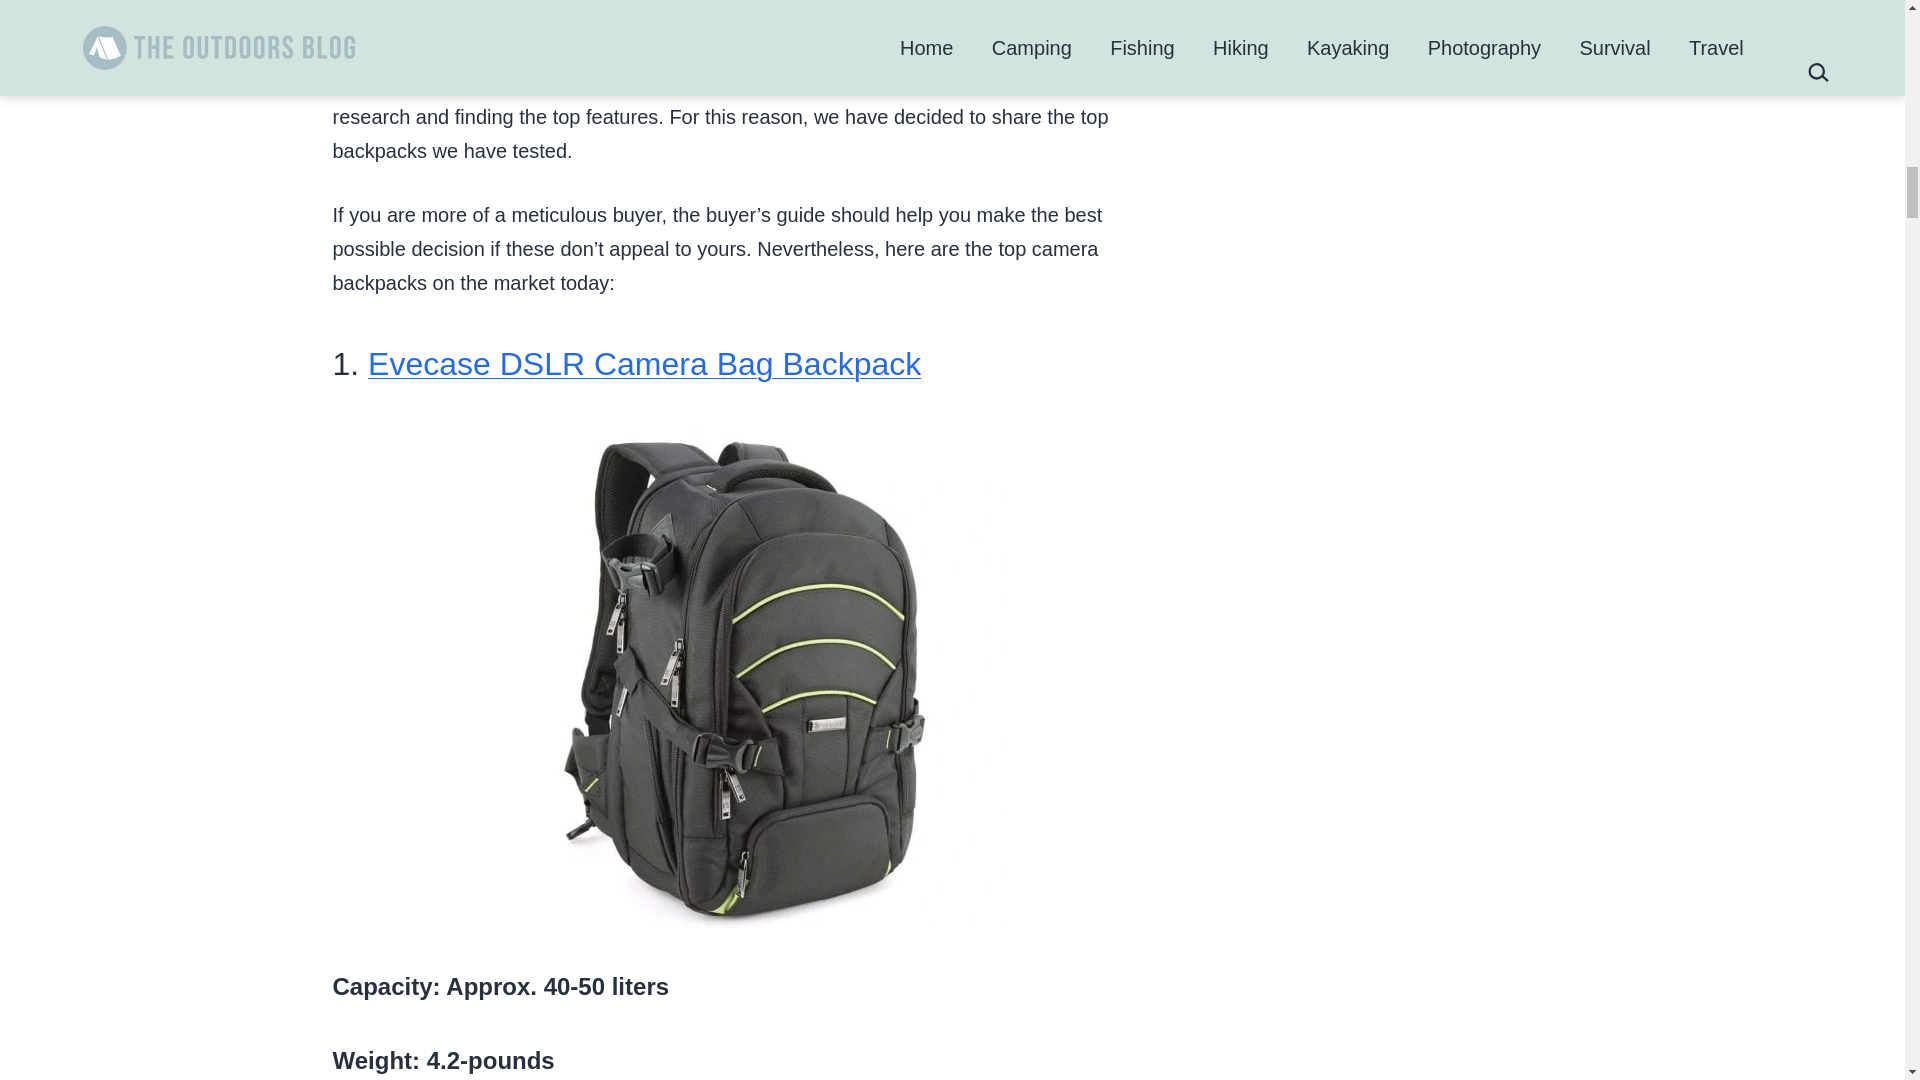 The height and width of the screenshot is (1080, 1920). Describe the element at coordinates (644, 364) in the screenshot. I see `Evecase DSLR Camera Bag Backpack` at that location.